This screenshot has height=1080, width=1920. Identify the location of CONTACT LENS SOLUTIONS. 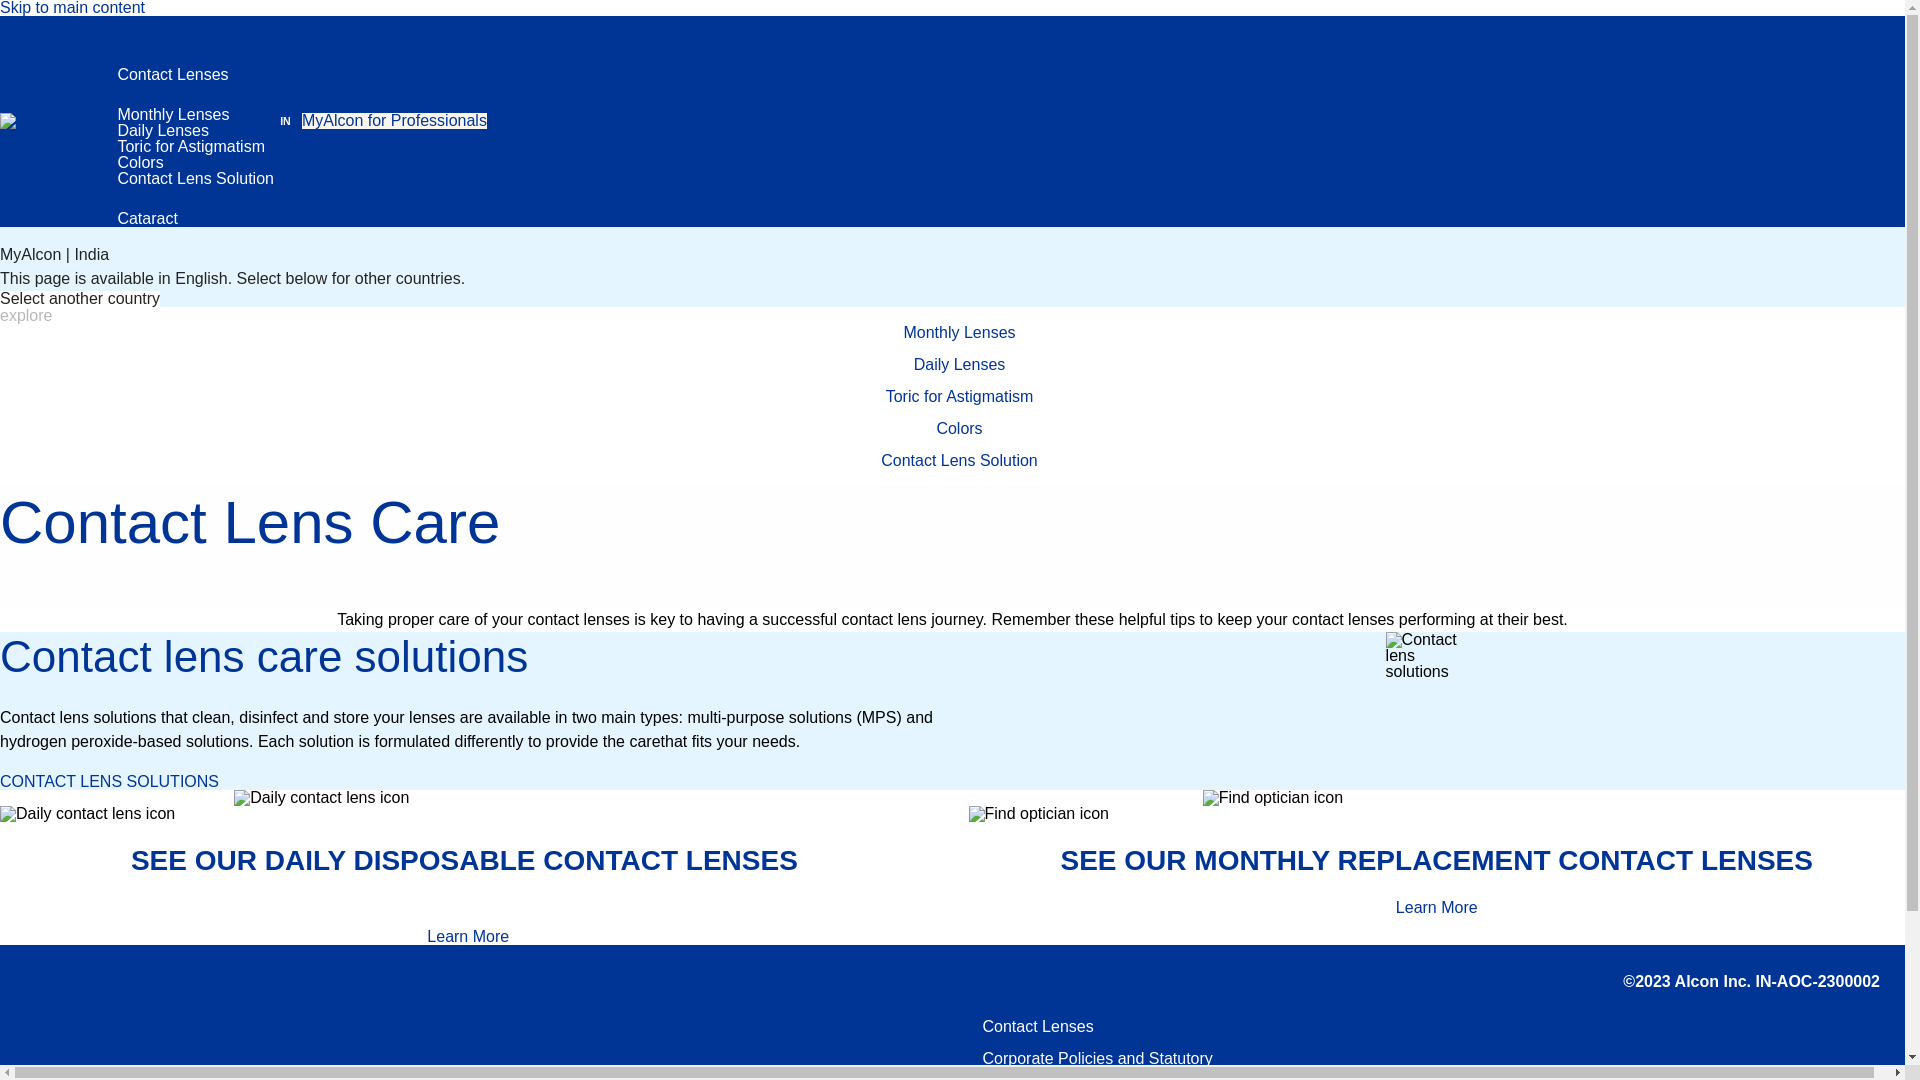
(109, 782).